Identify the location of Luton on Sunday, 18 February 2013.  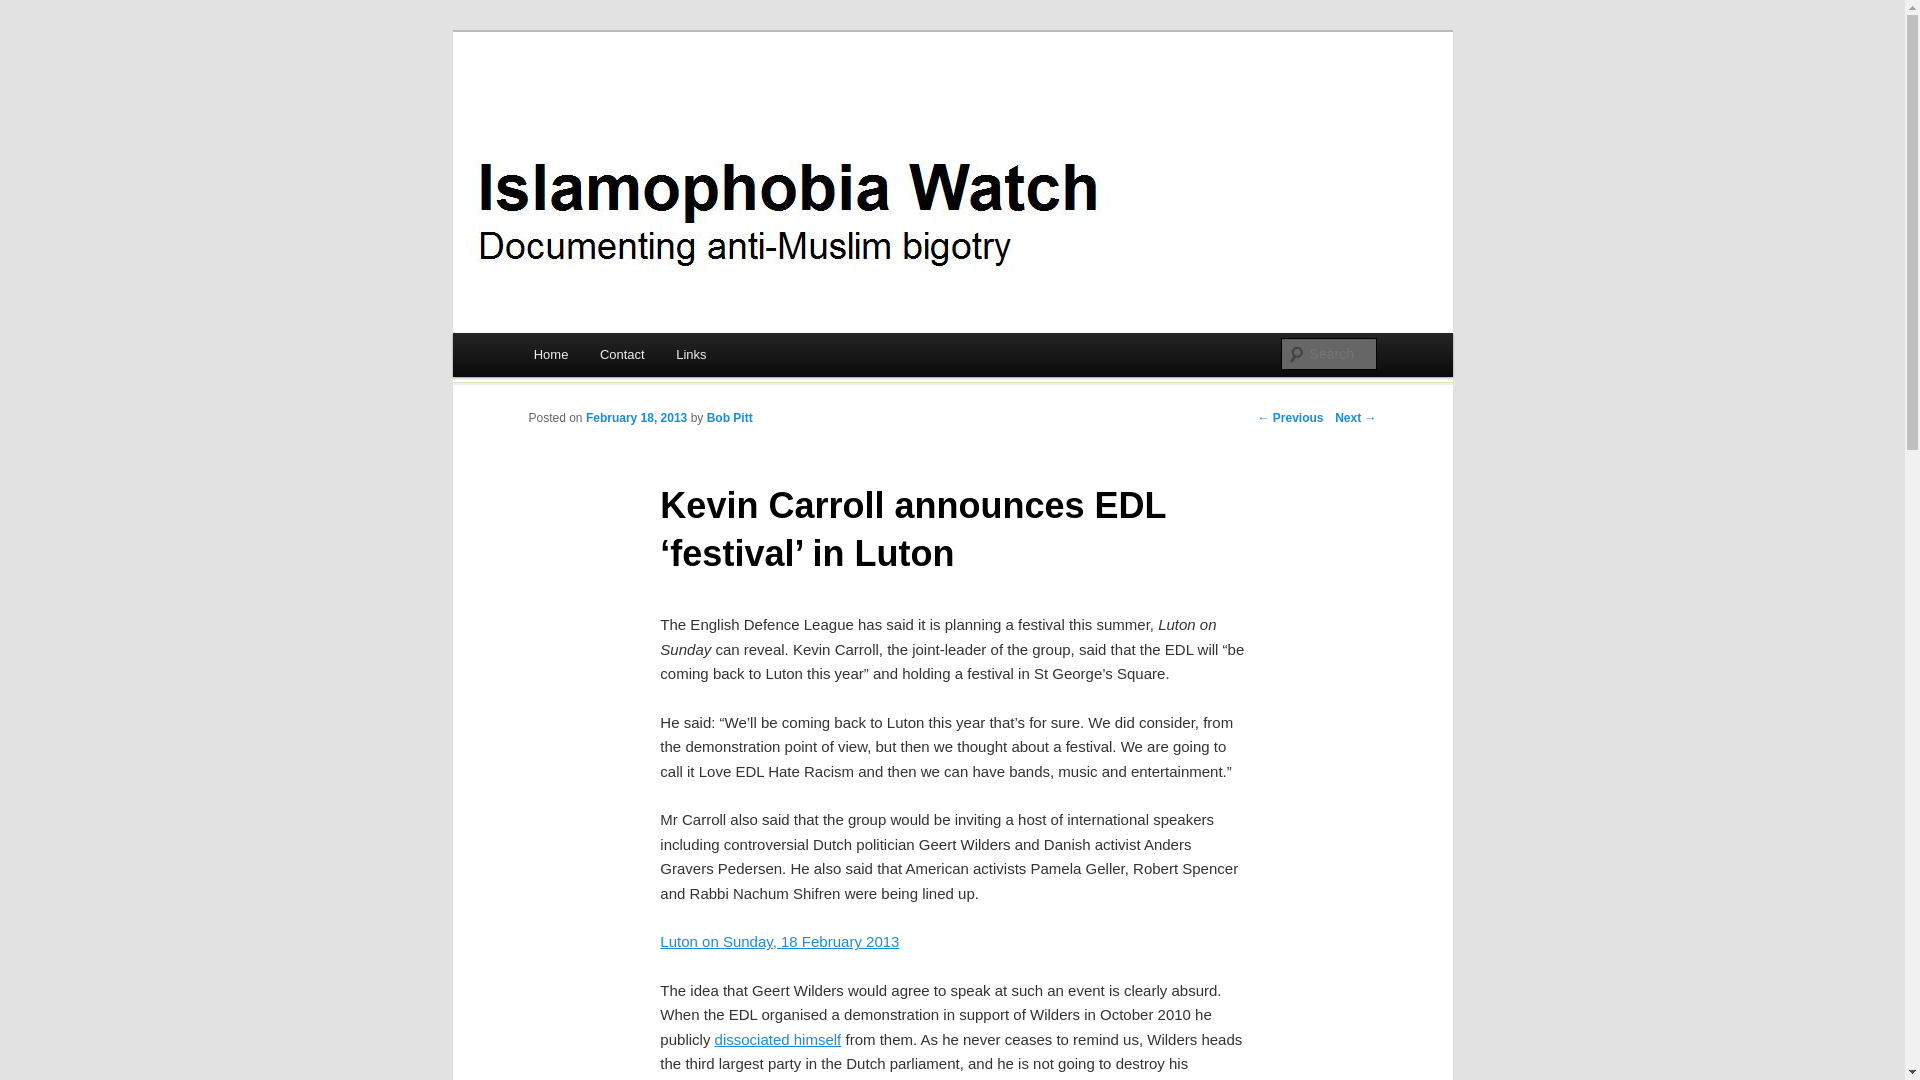
(779, 942).